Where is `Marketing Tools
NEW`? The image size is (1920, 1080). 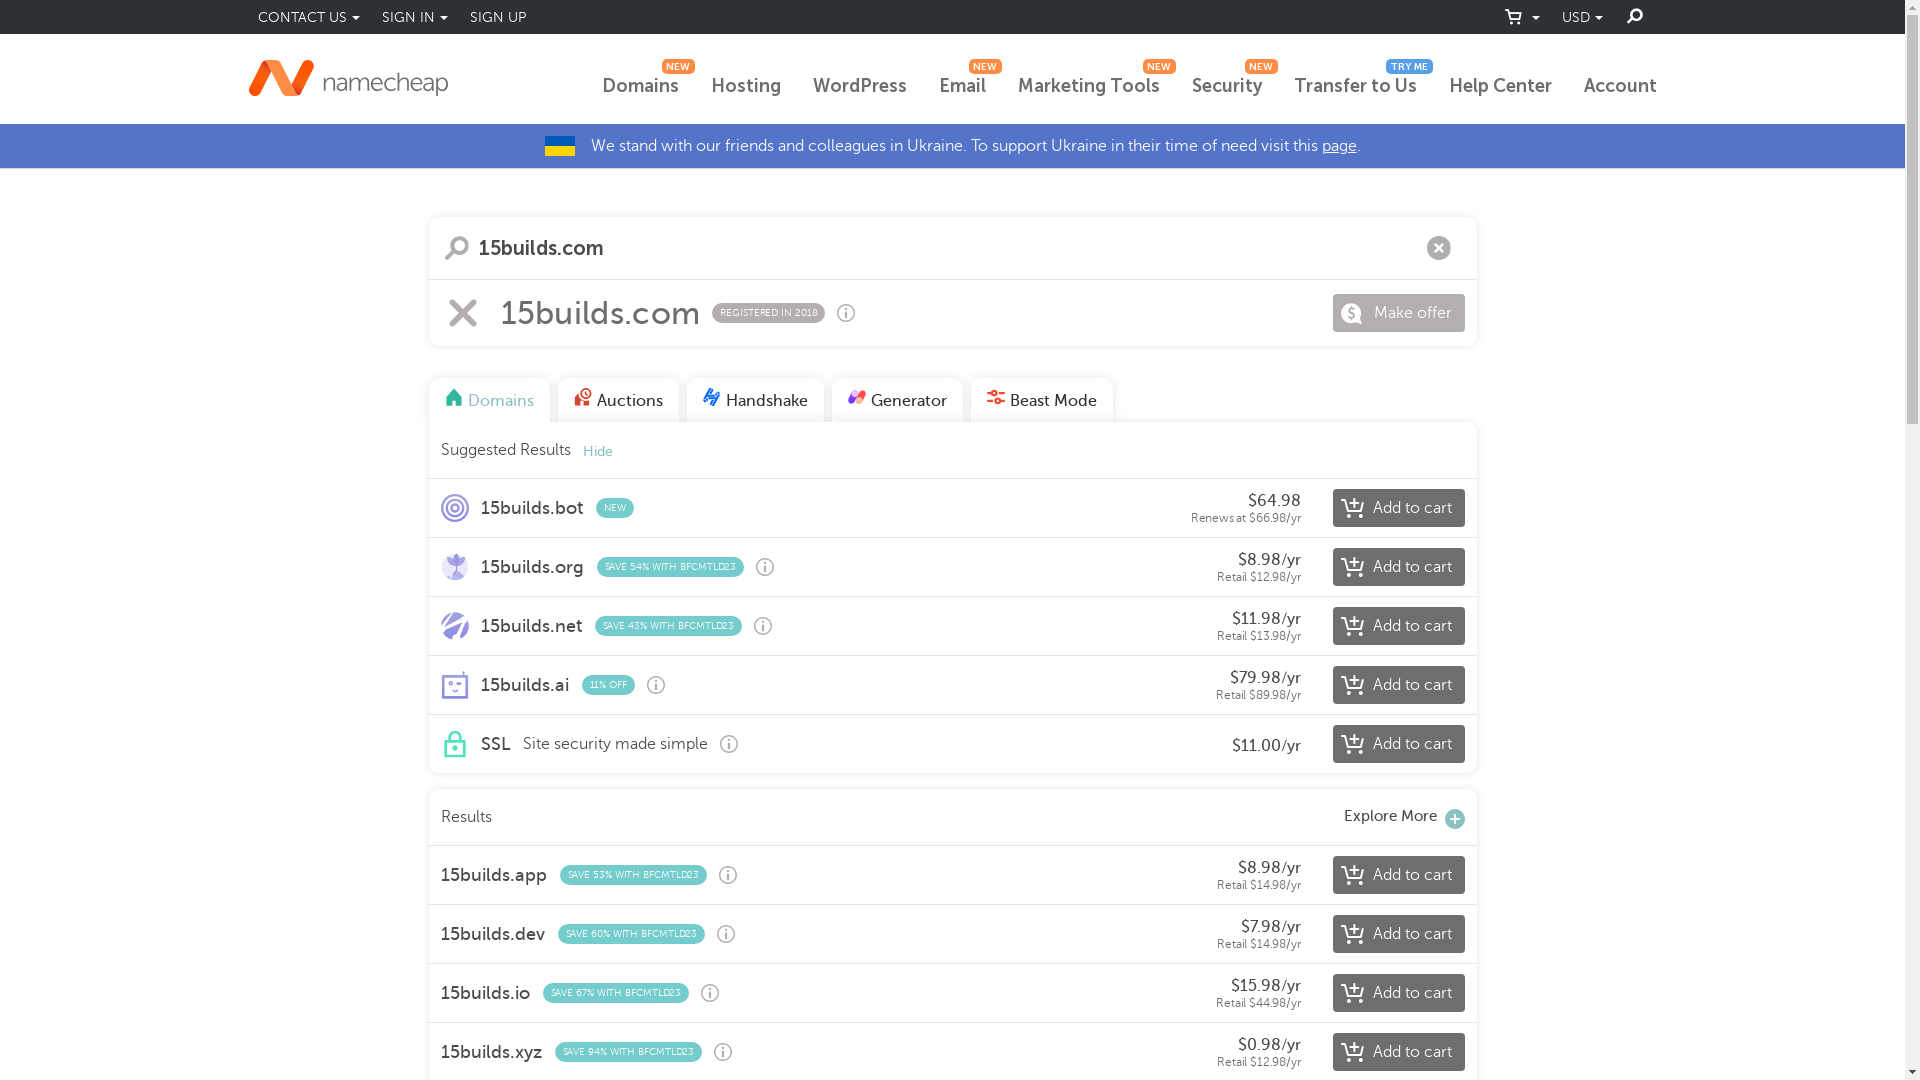
Marketing Tools
NEW is located at coordinates (1088, 87).